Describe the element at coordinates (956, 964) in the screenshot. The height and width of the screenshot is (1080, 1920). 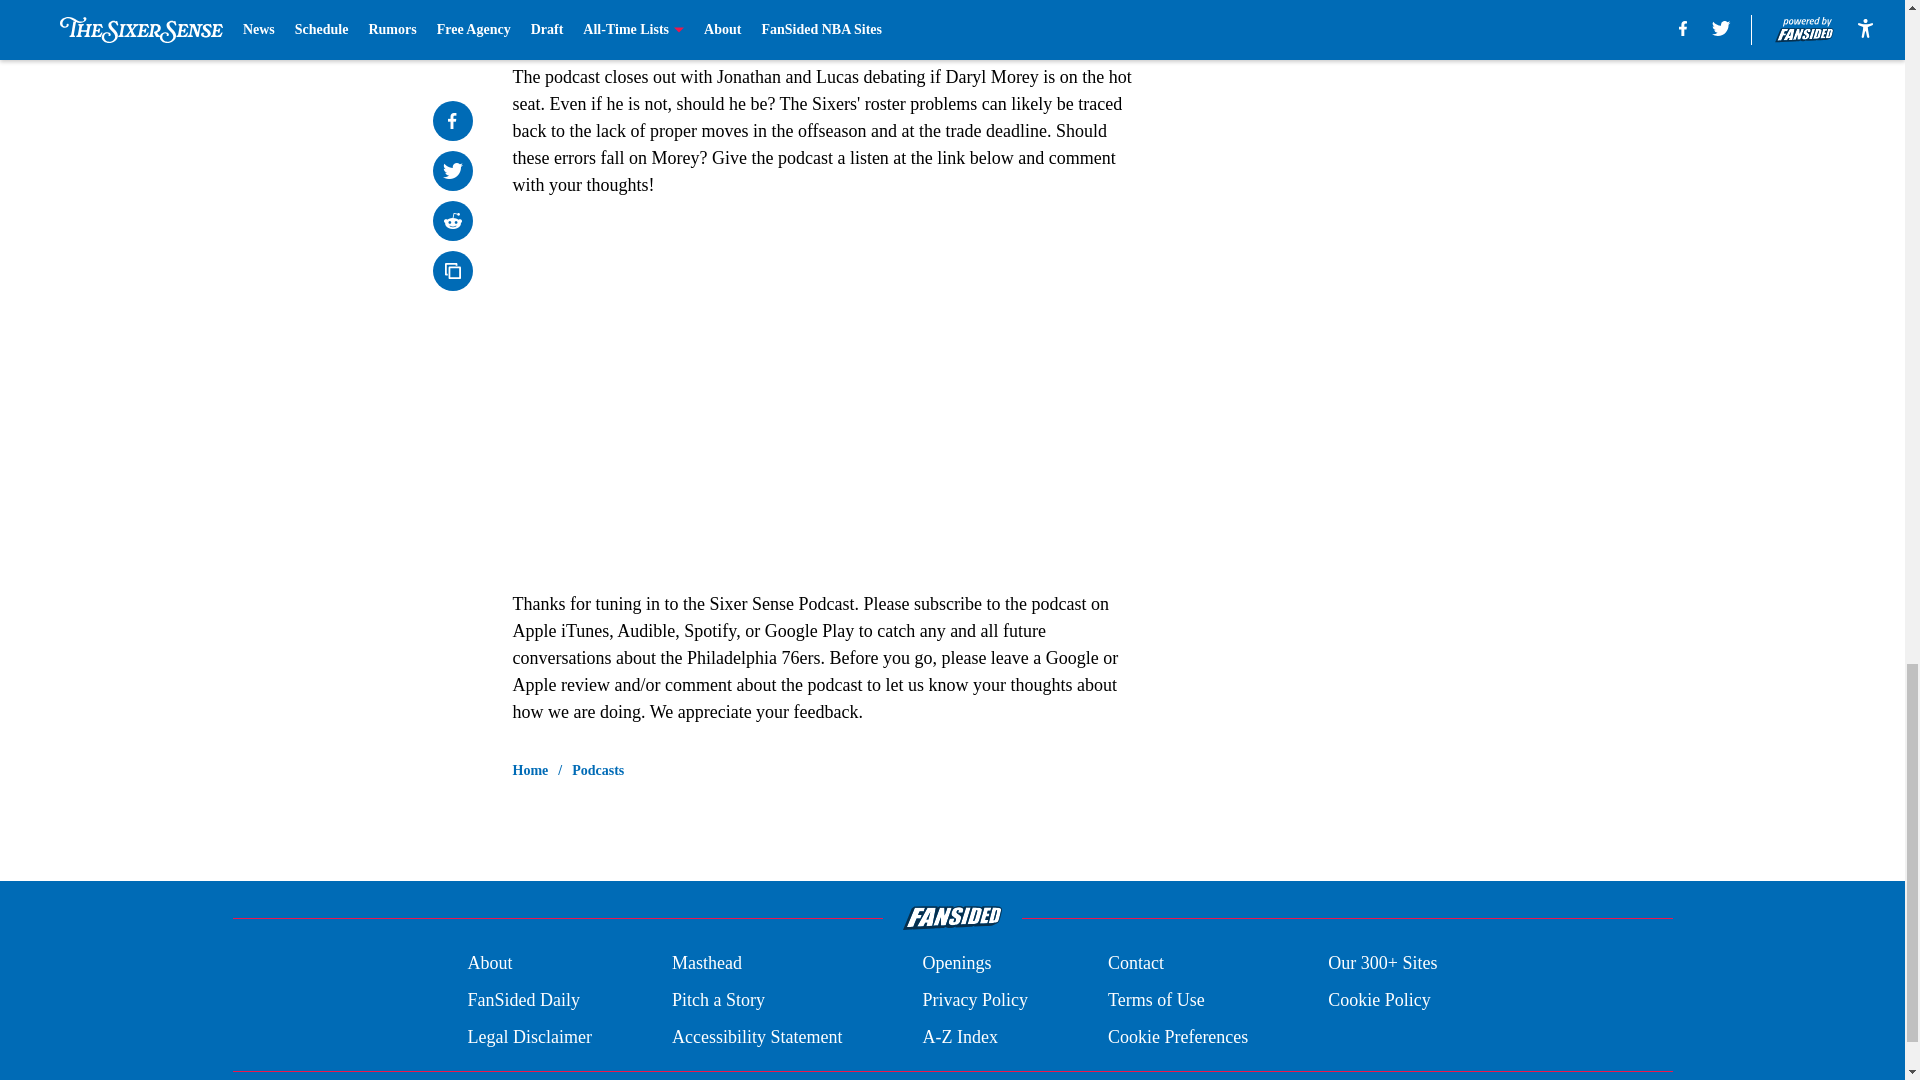
I see `Openings` at that location.